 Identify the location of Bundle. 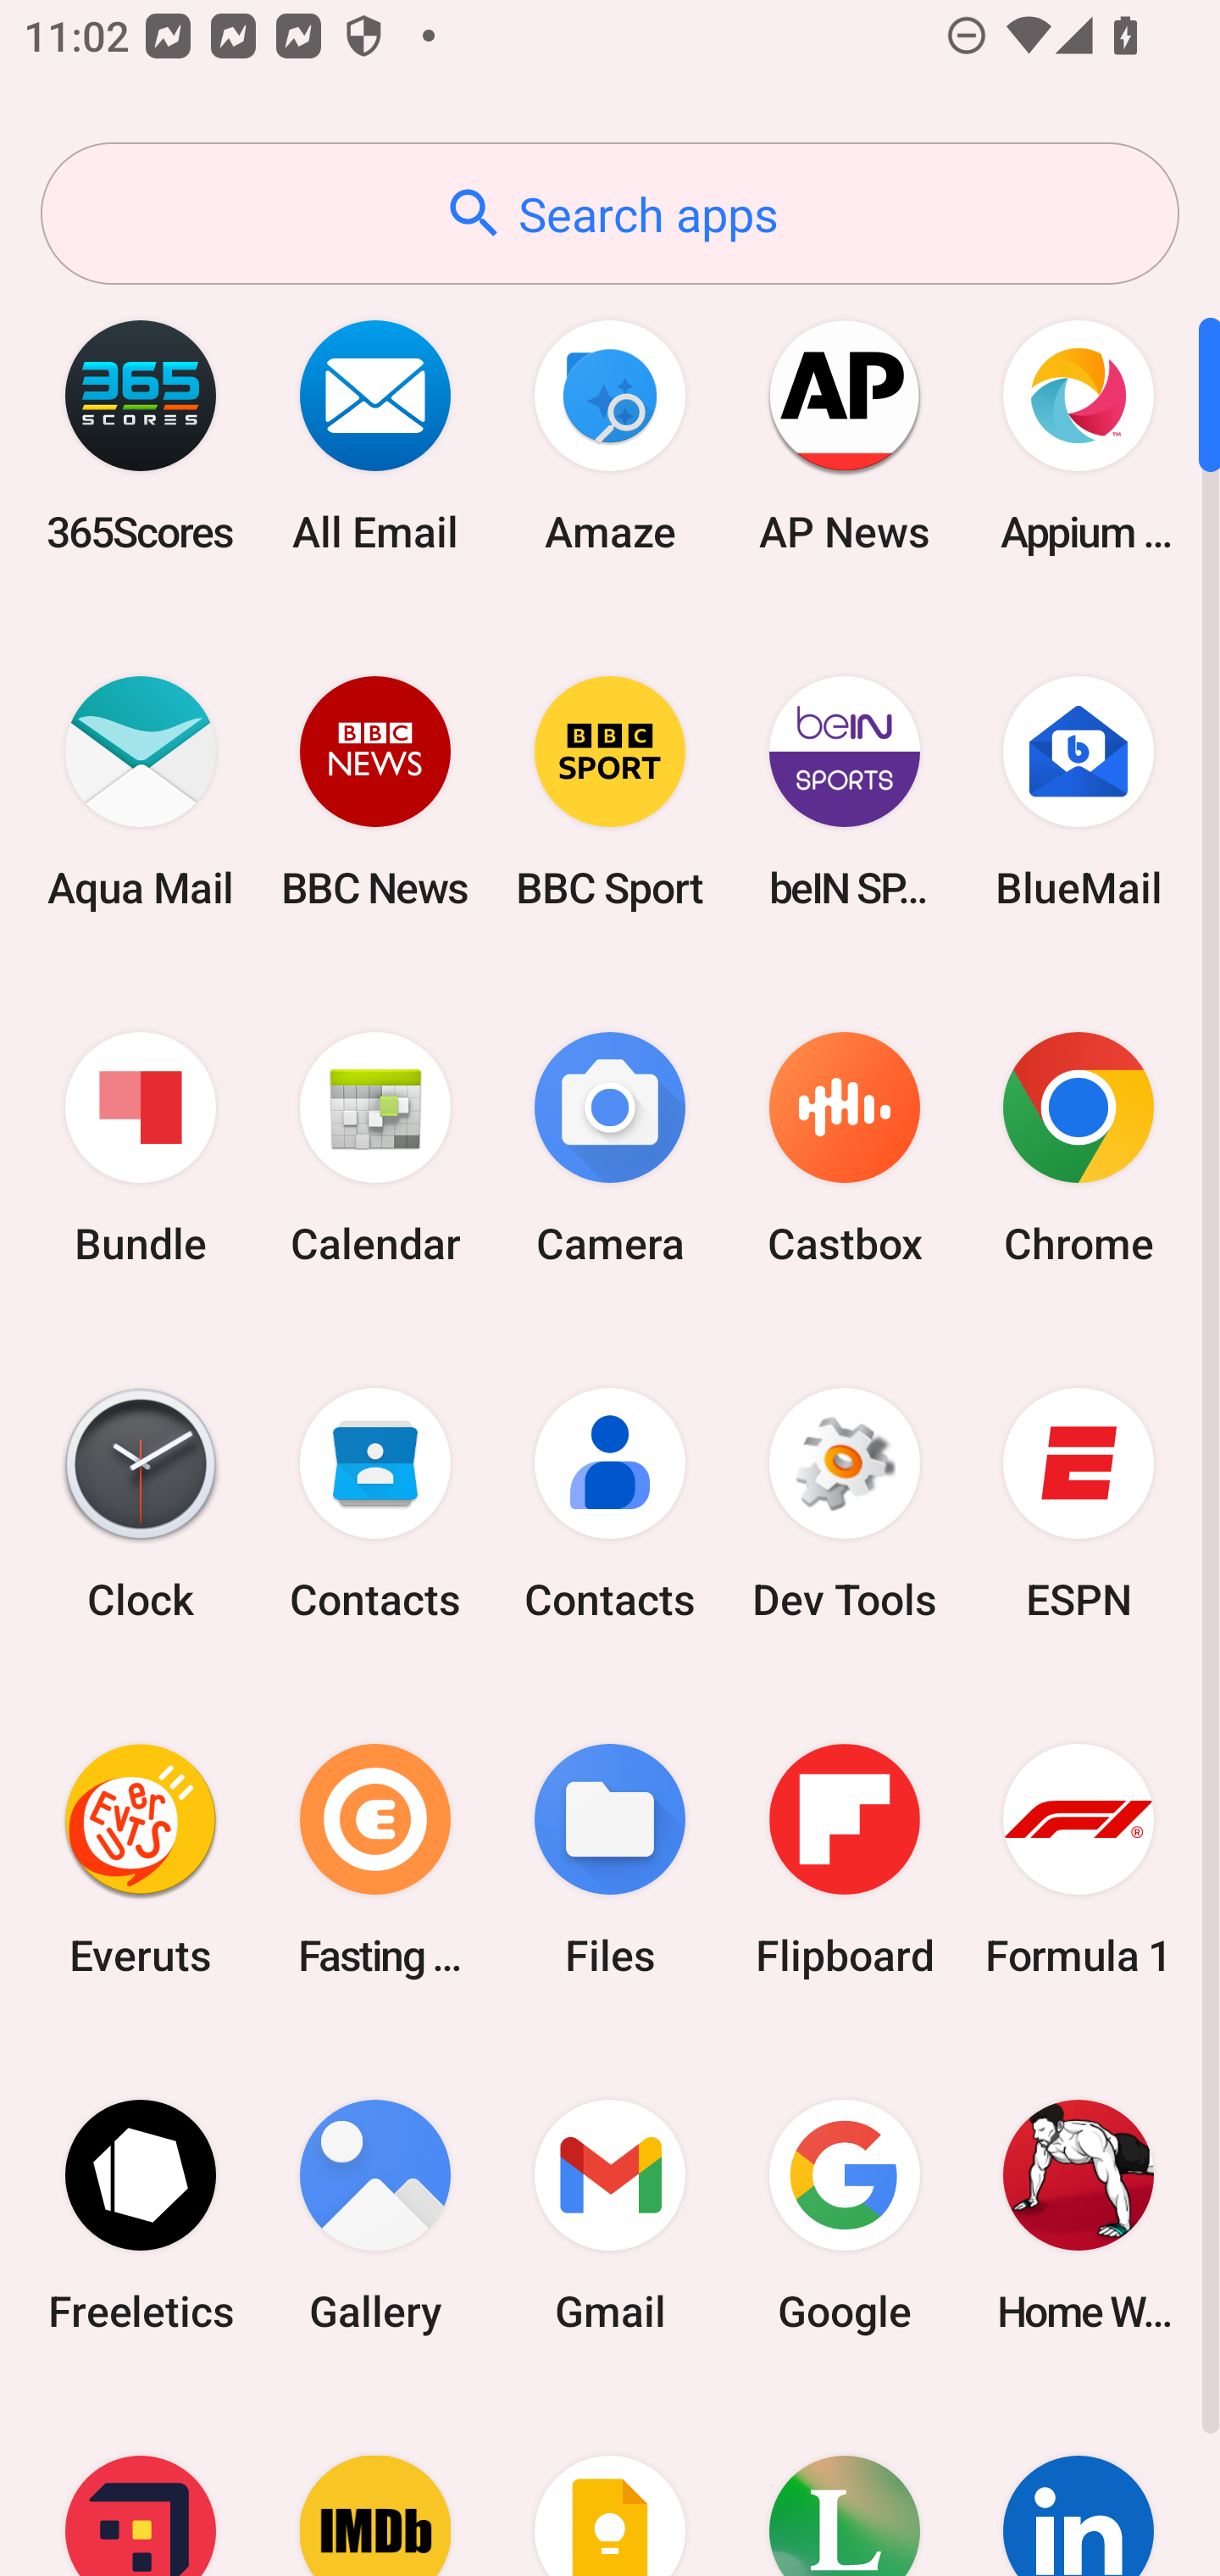
(141, 1149).